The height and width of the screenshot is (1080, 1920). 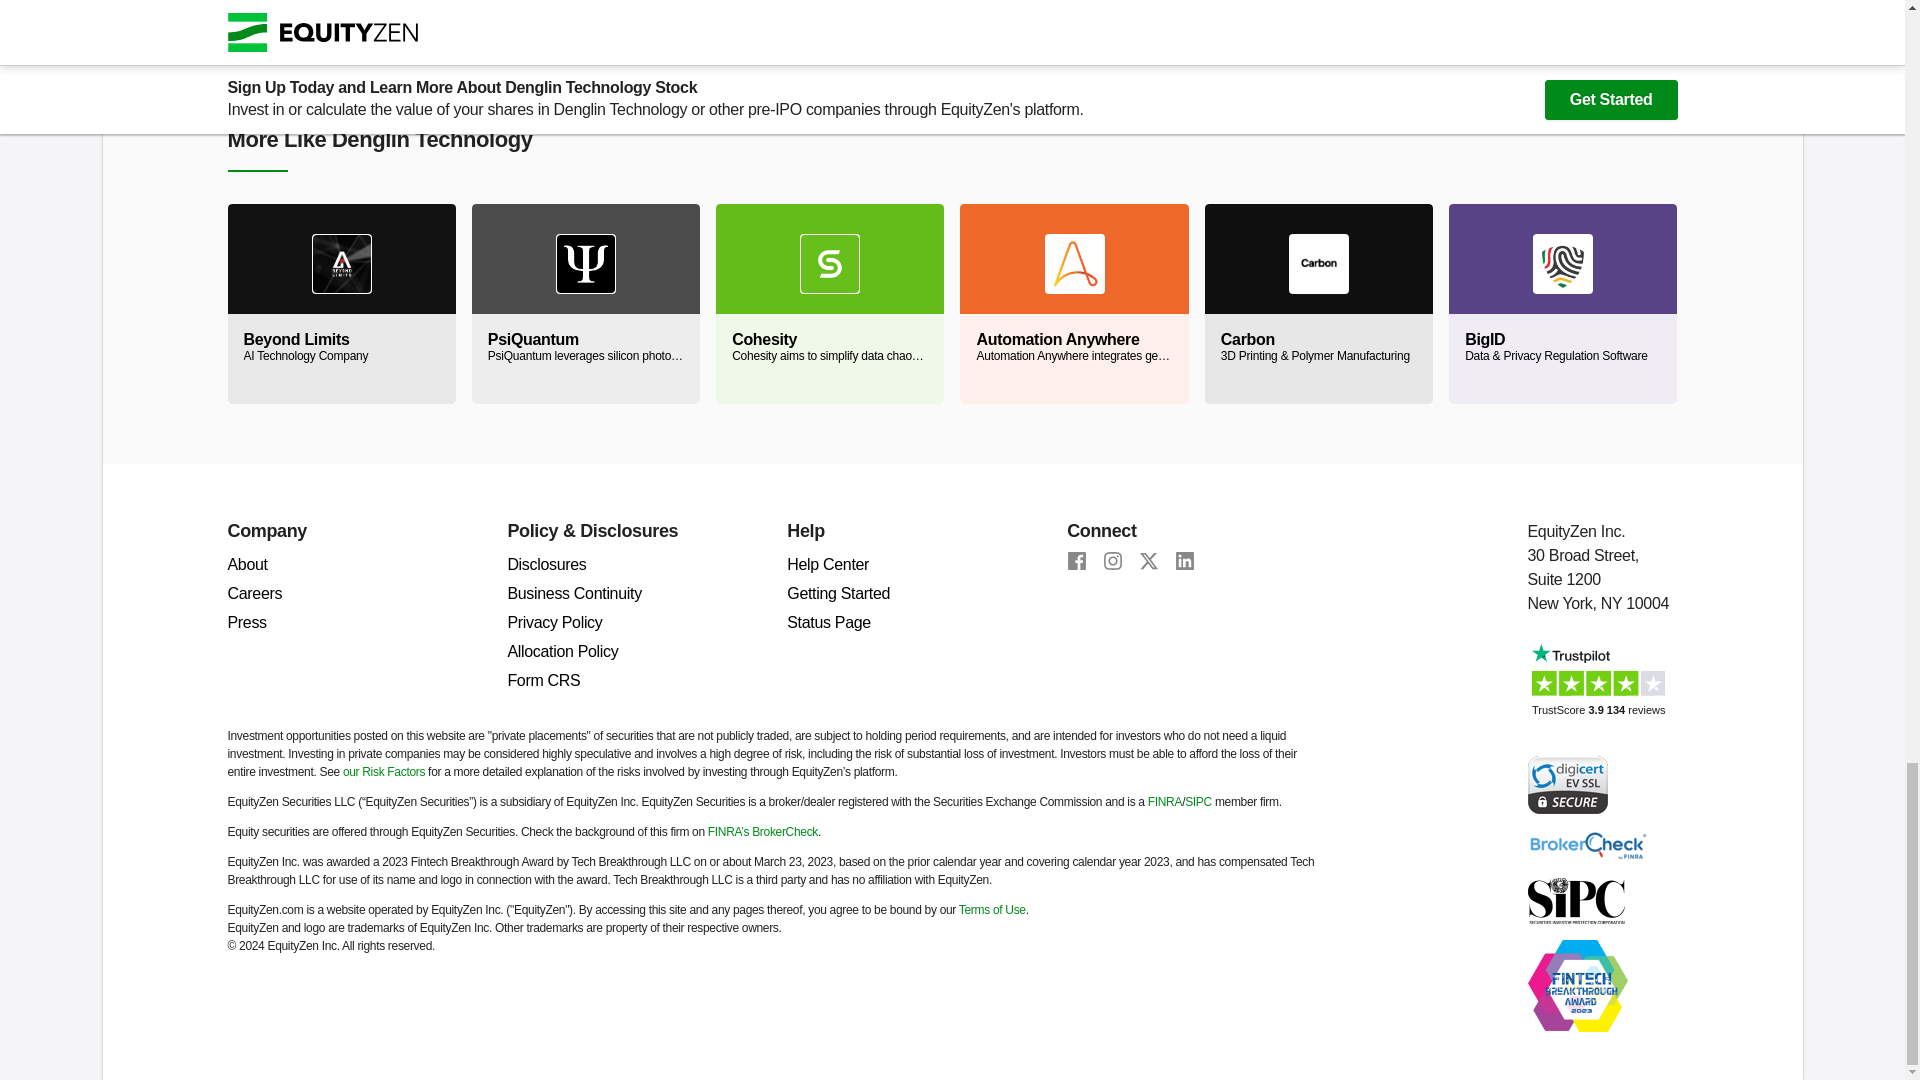 What do you see at coordinates (992, 909) in the screenshot?
I see `Terms of Use` at bounding box center [992, 909].